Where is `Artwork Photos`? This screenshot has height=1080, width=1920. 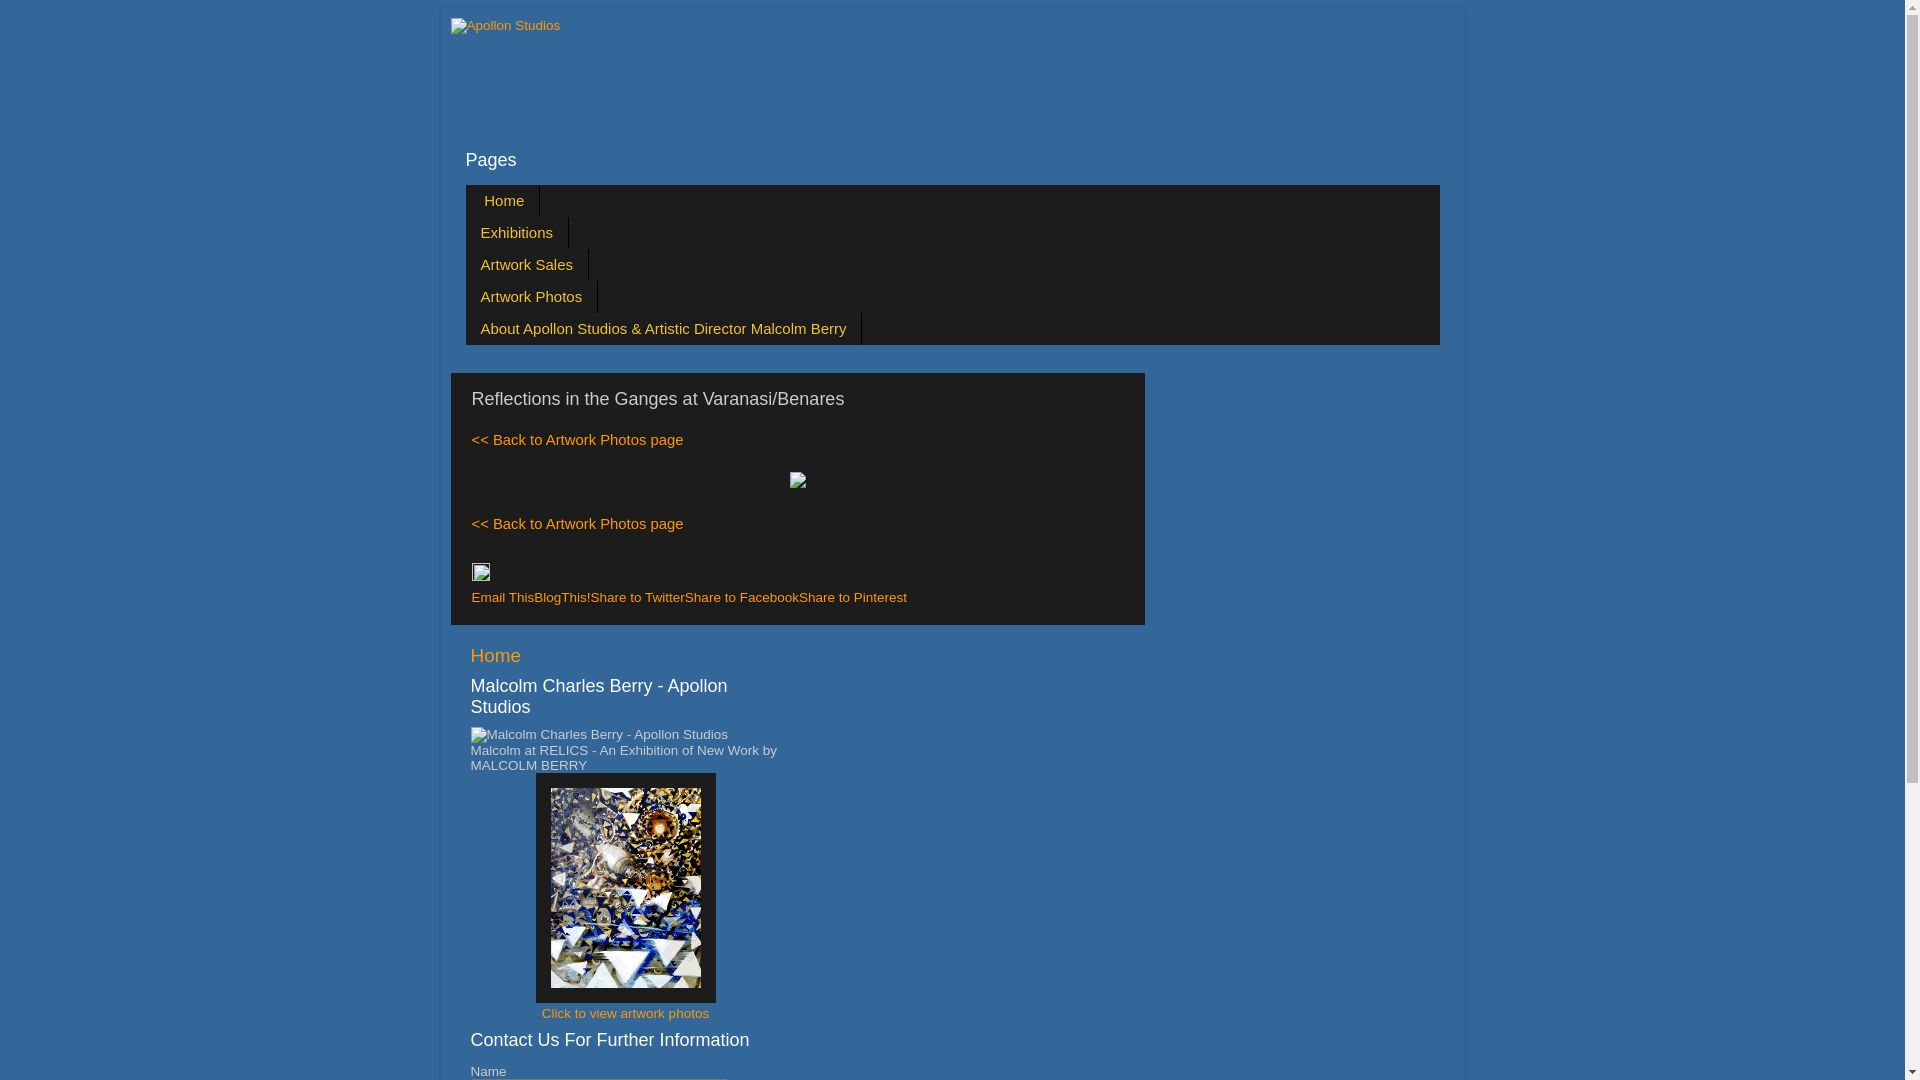
Artwork Photos is located at coordinates (532, 296).